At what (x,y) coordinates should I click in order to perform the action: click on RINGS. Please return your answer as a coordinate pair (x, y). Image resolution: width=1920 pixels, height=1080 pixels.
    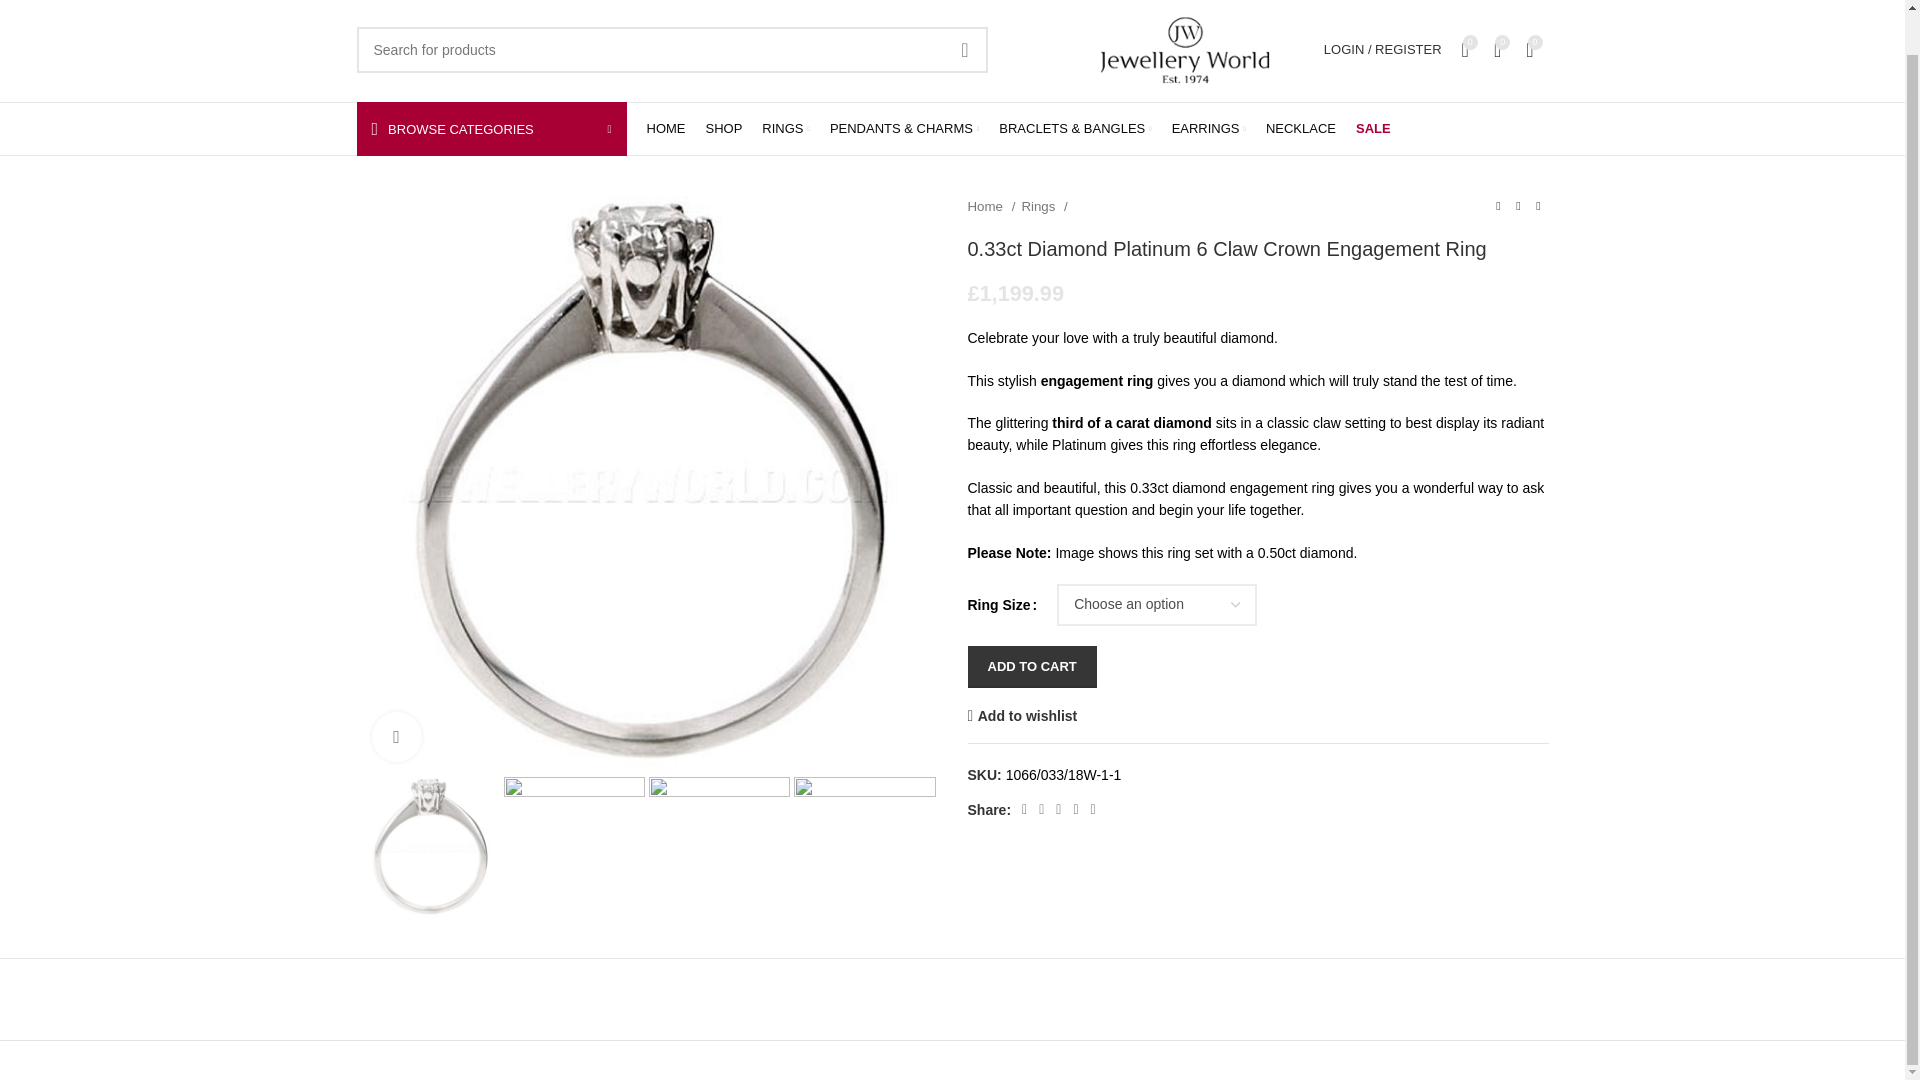
    Looking at the image, I should click on (786, 129).